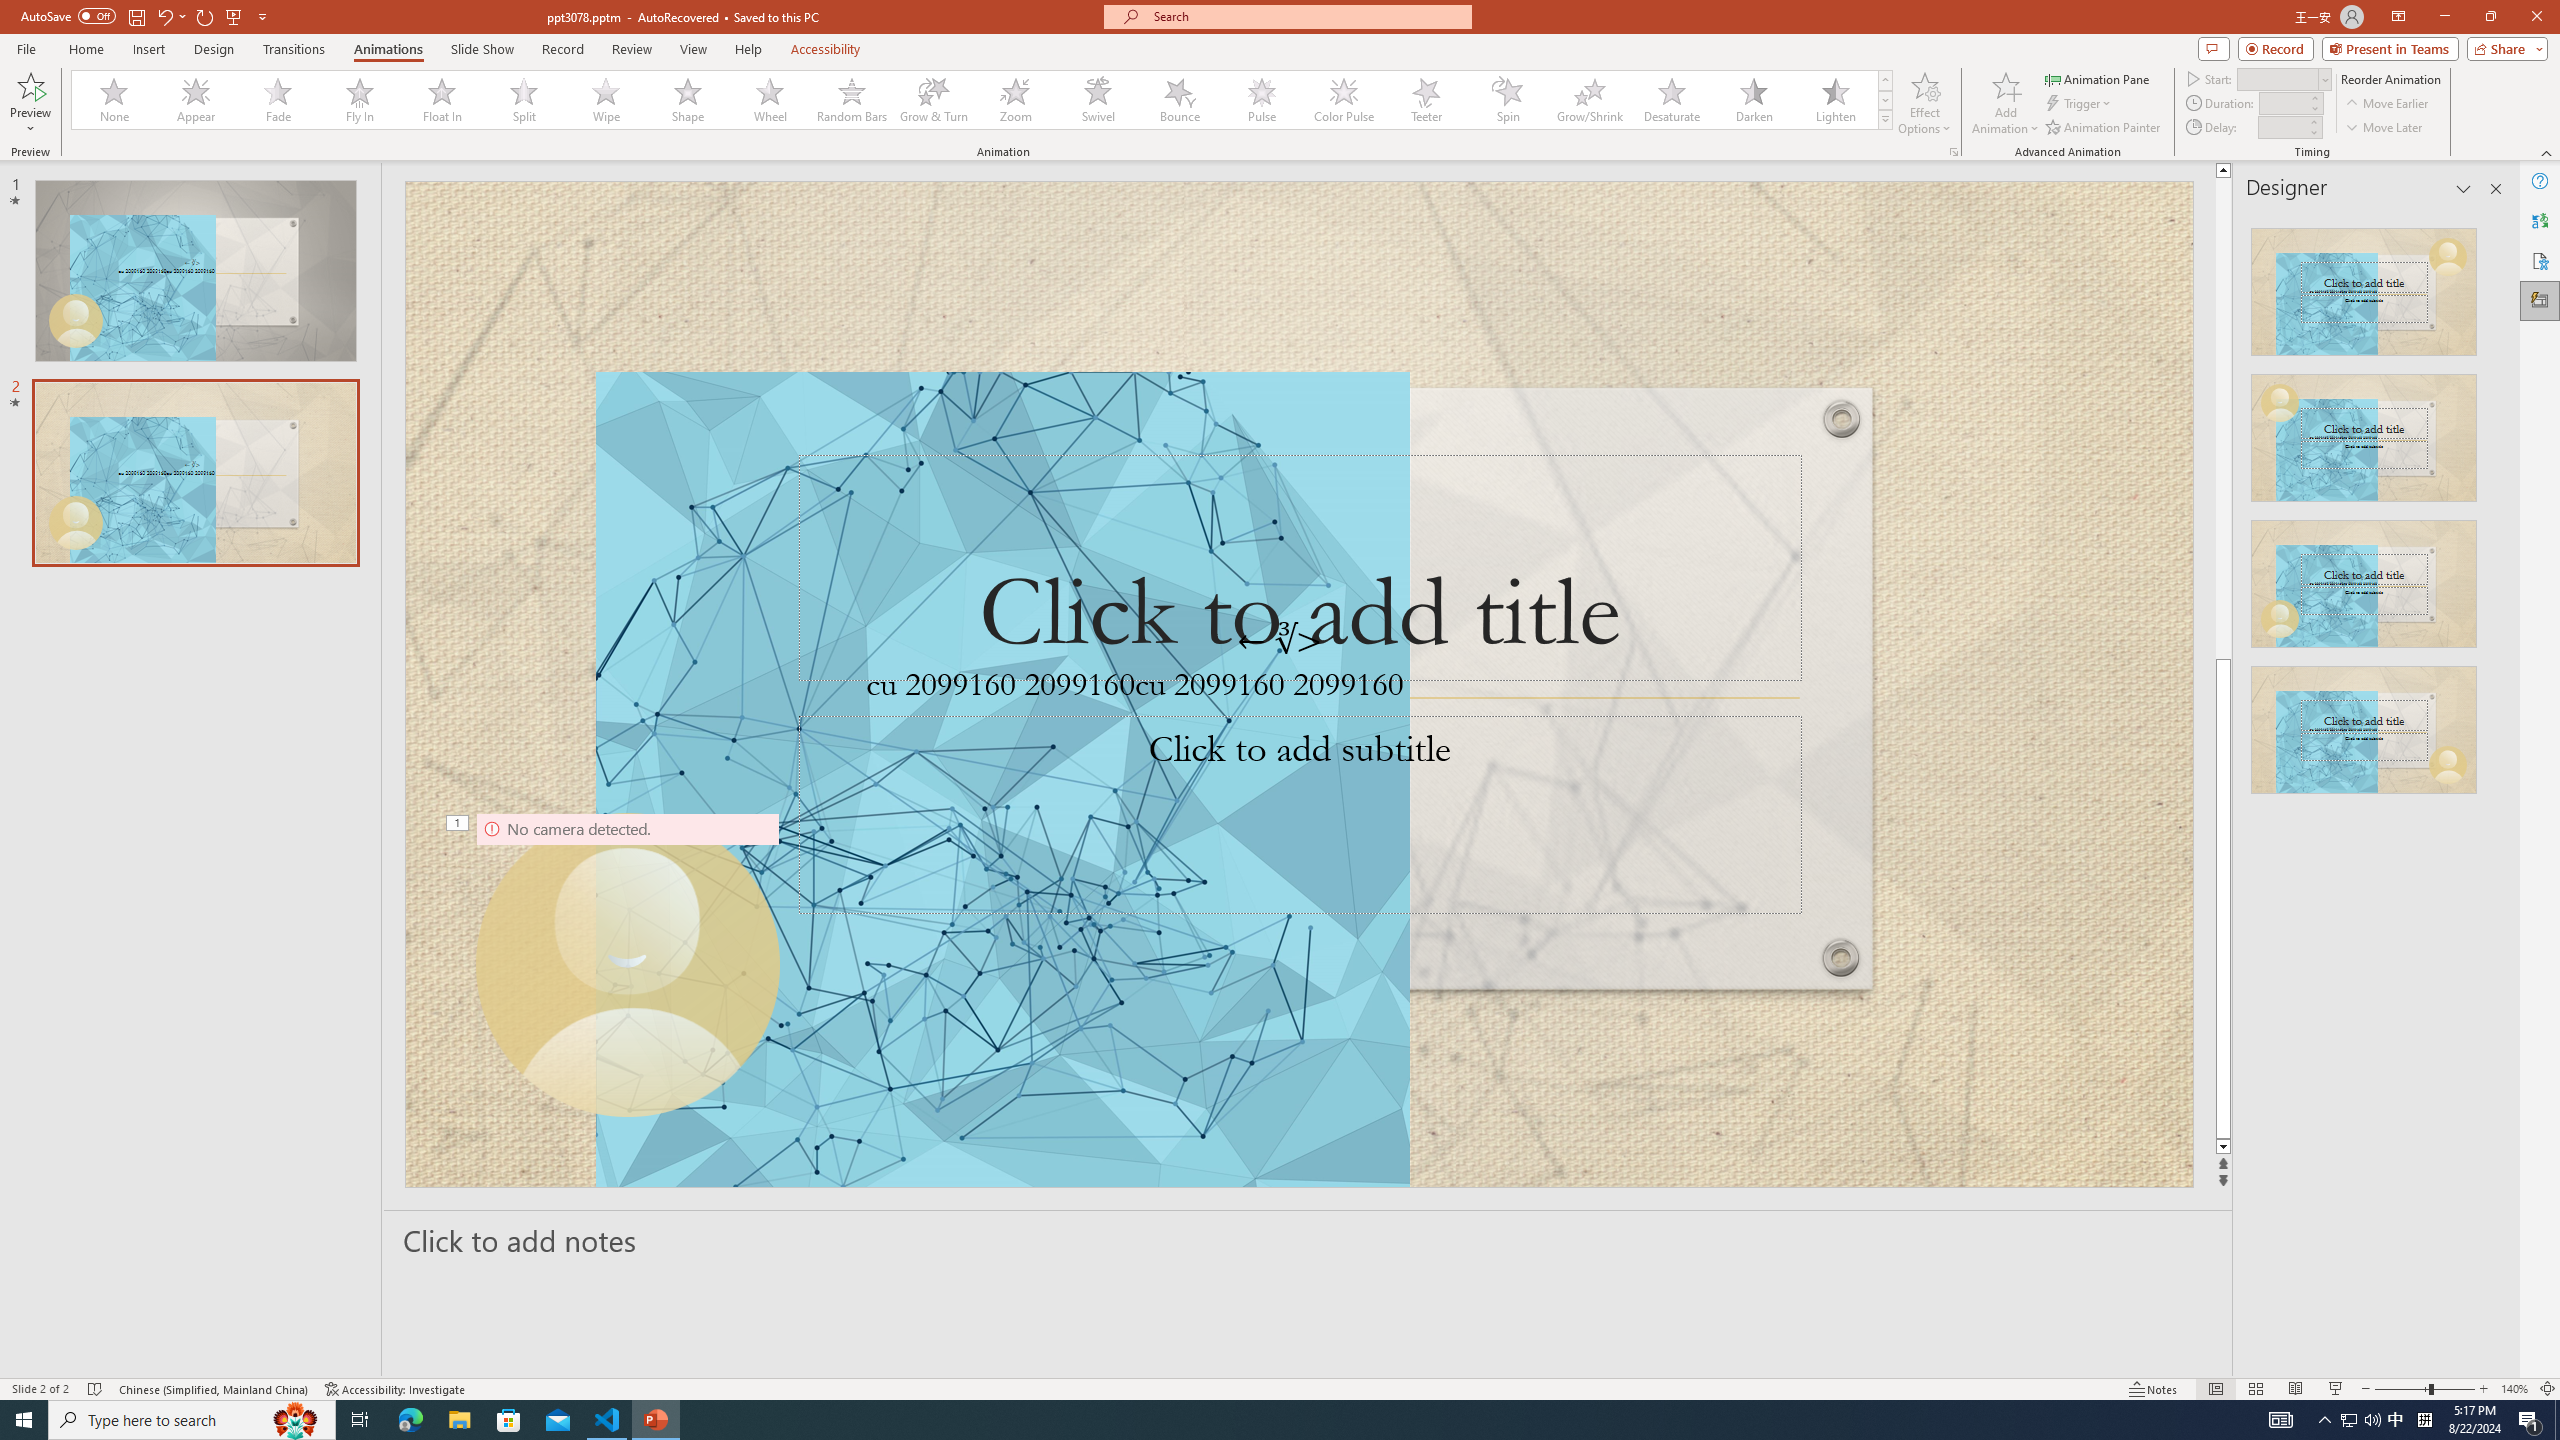 The image size is (2560, 1440). What do you see at coordinates (2104, 128) in the screenshot?
I see `Animation Painter` at bounding box center [2104, 128].